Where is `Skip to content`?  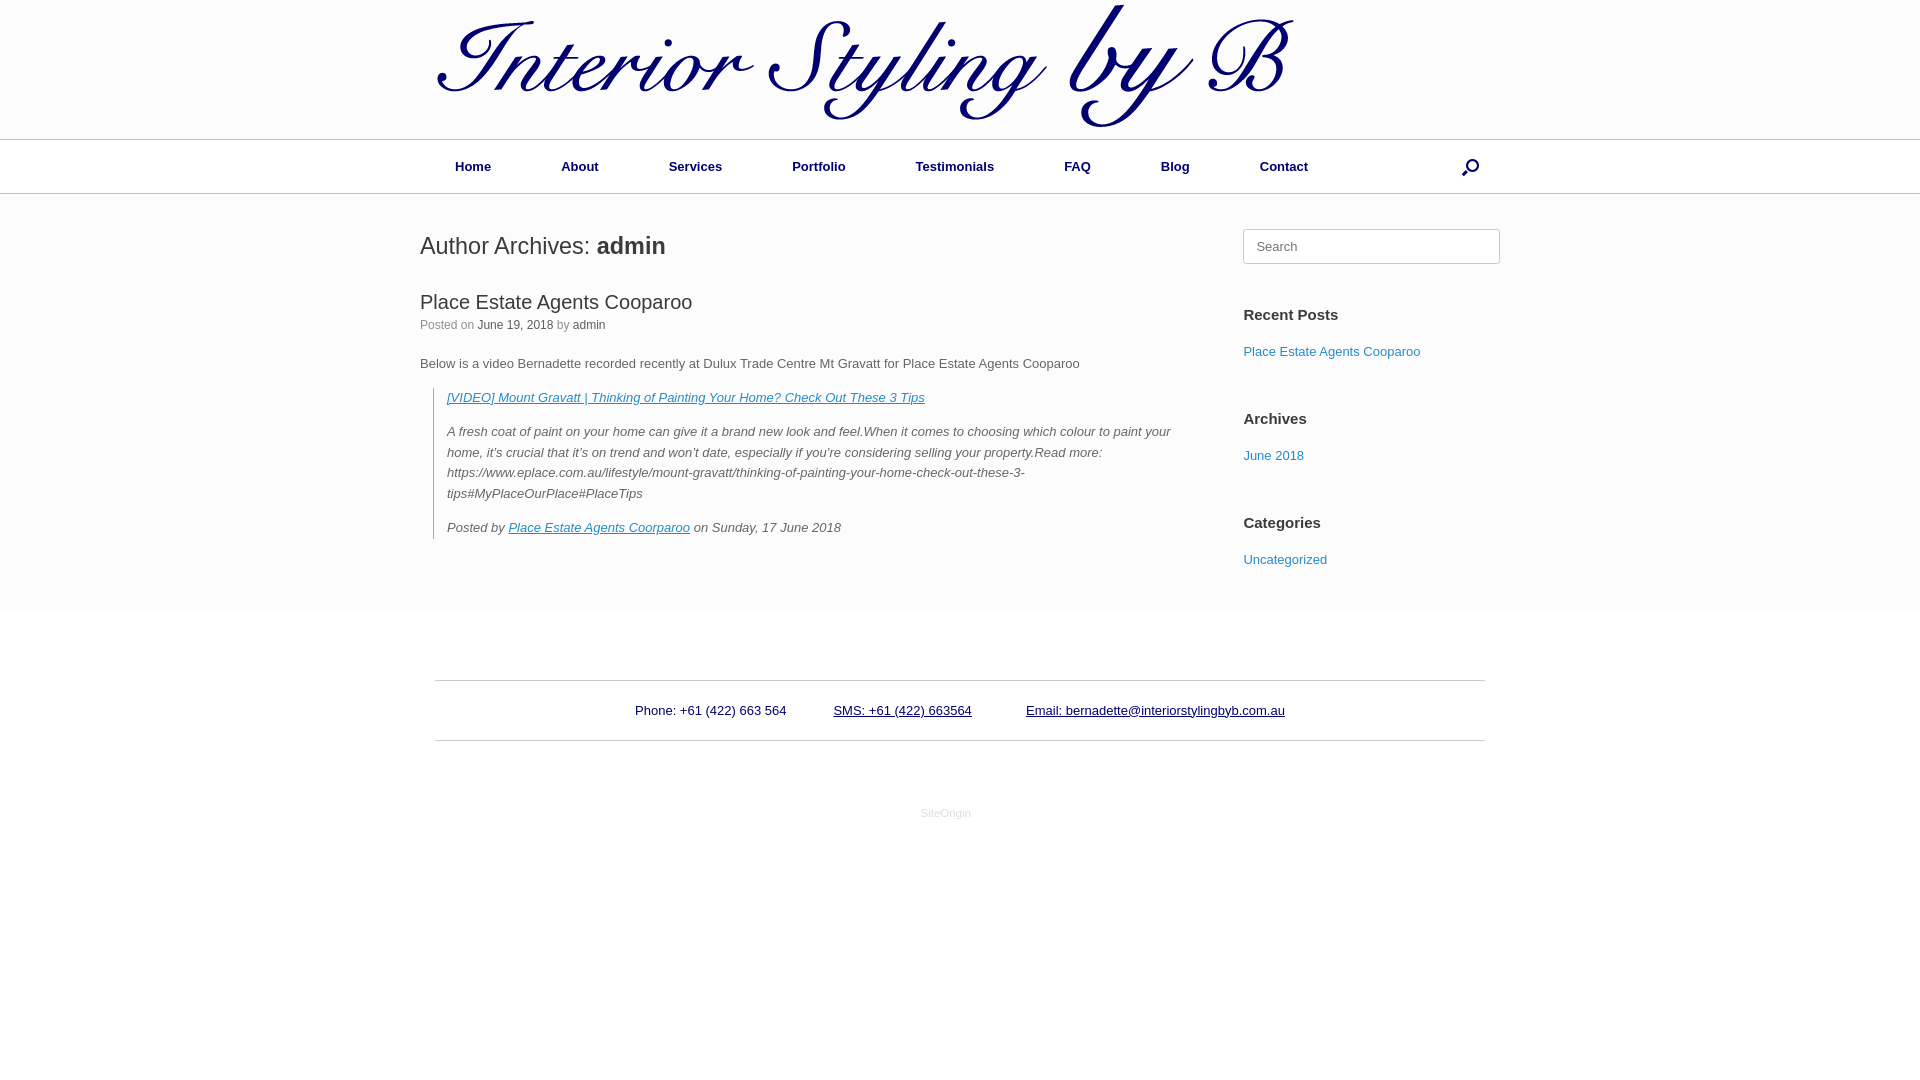
Skip to content is located at coordinates (0, 0).